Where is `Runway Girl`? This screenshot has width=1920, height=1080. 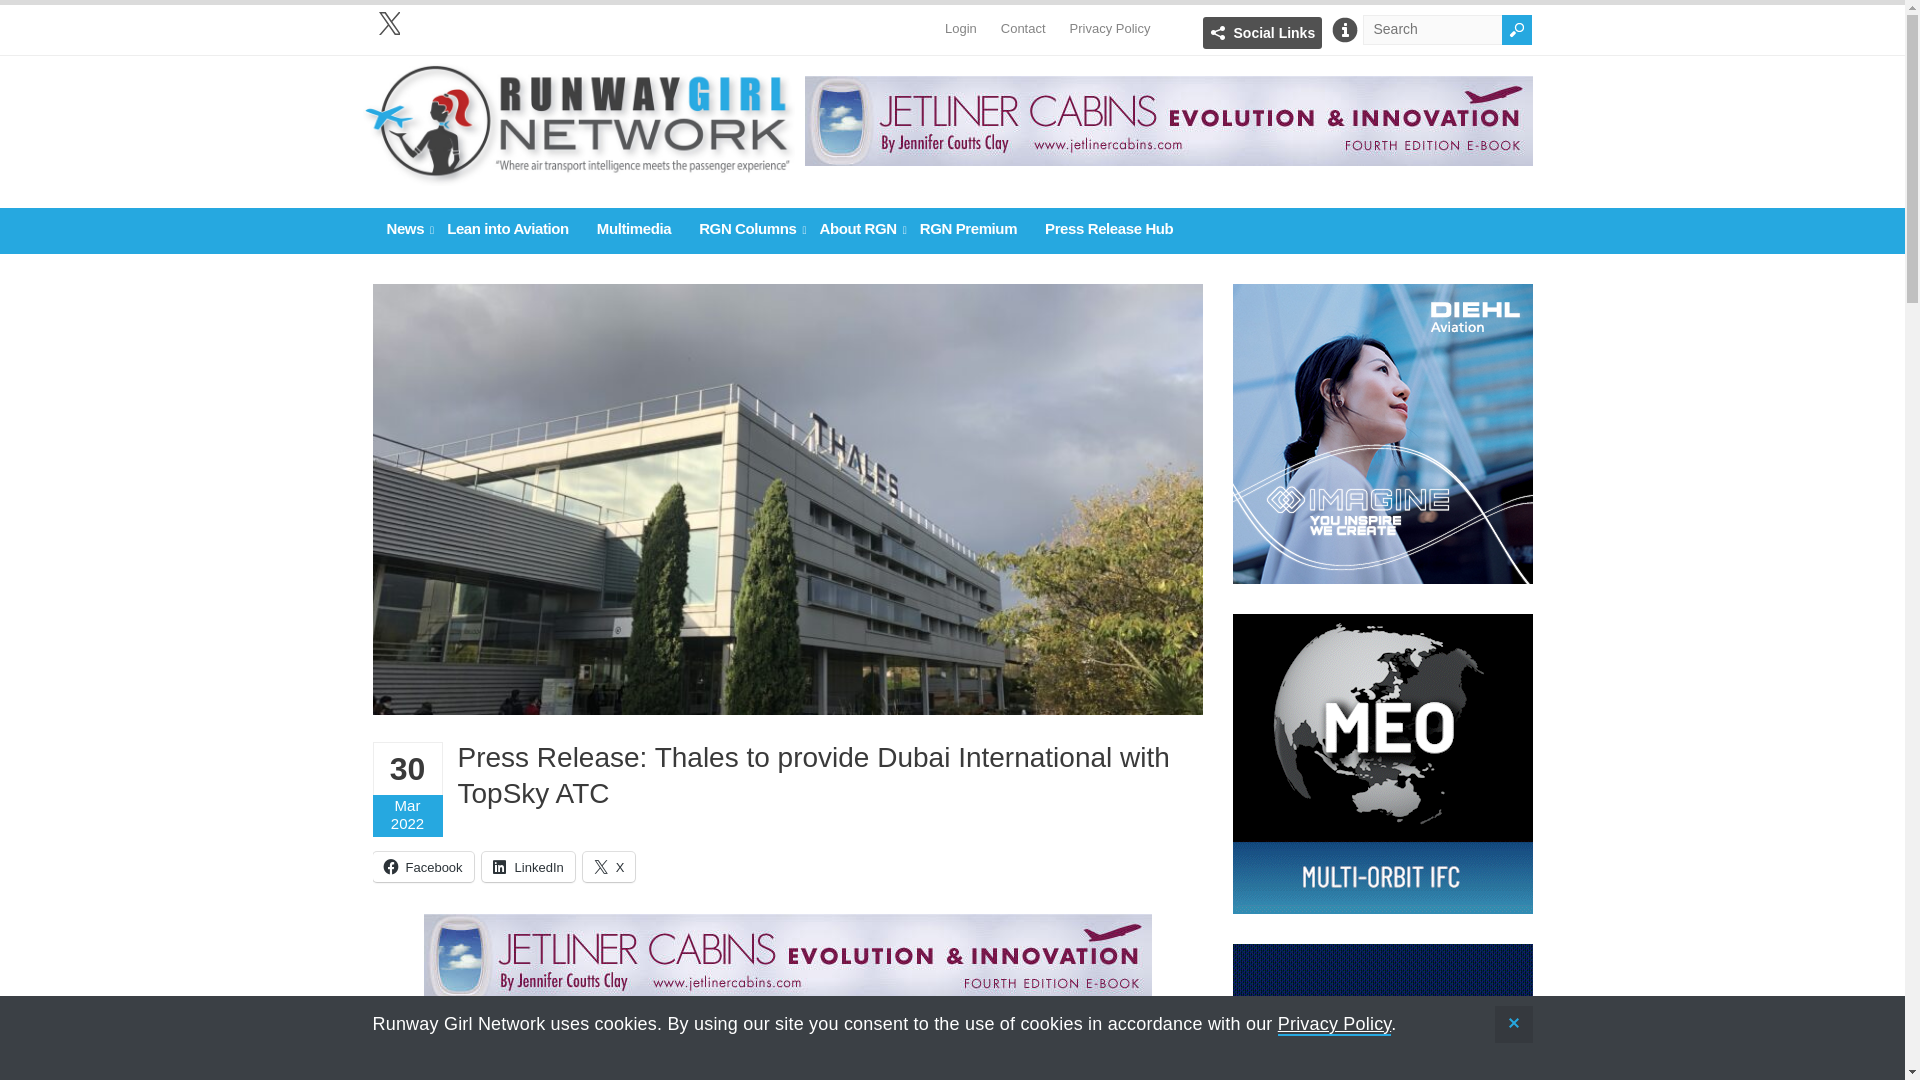
Runway Girl is located at coordinates (578, 176).